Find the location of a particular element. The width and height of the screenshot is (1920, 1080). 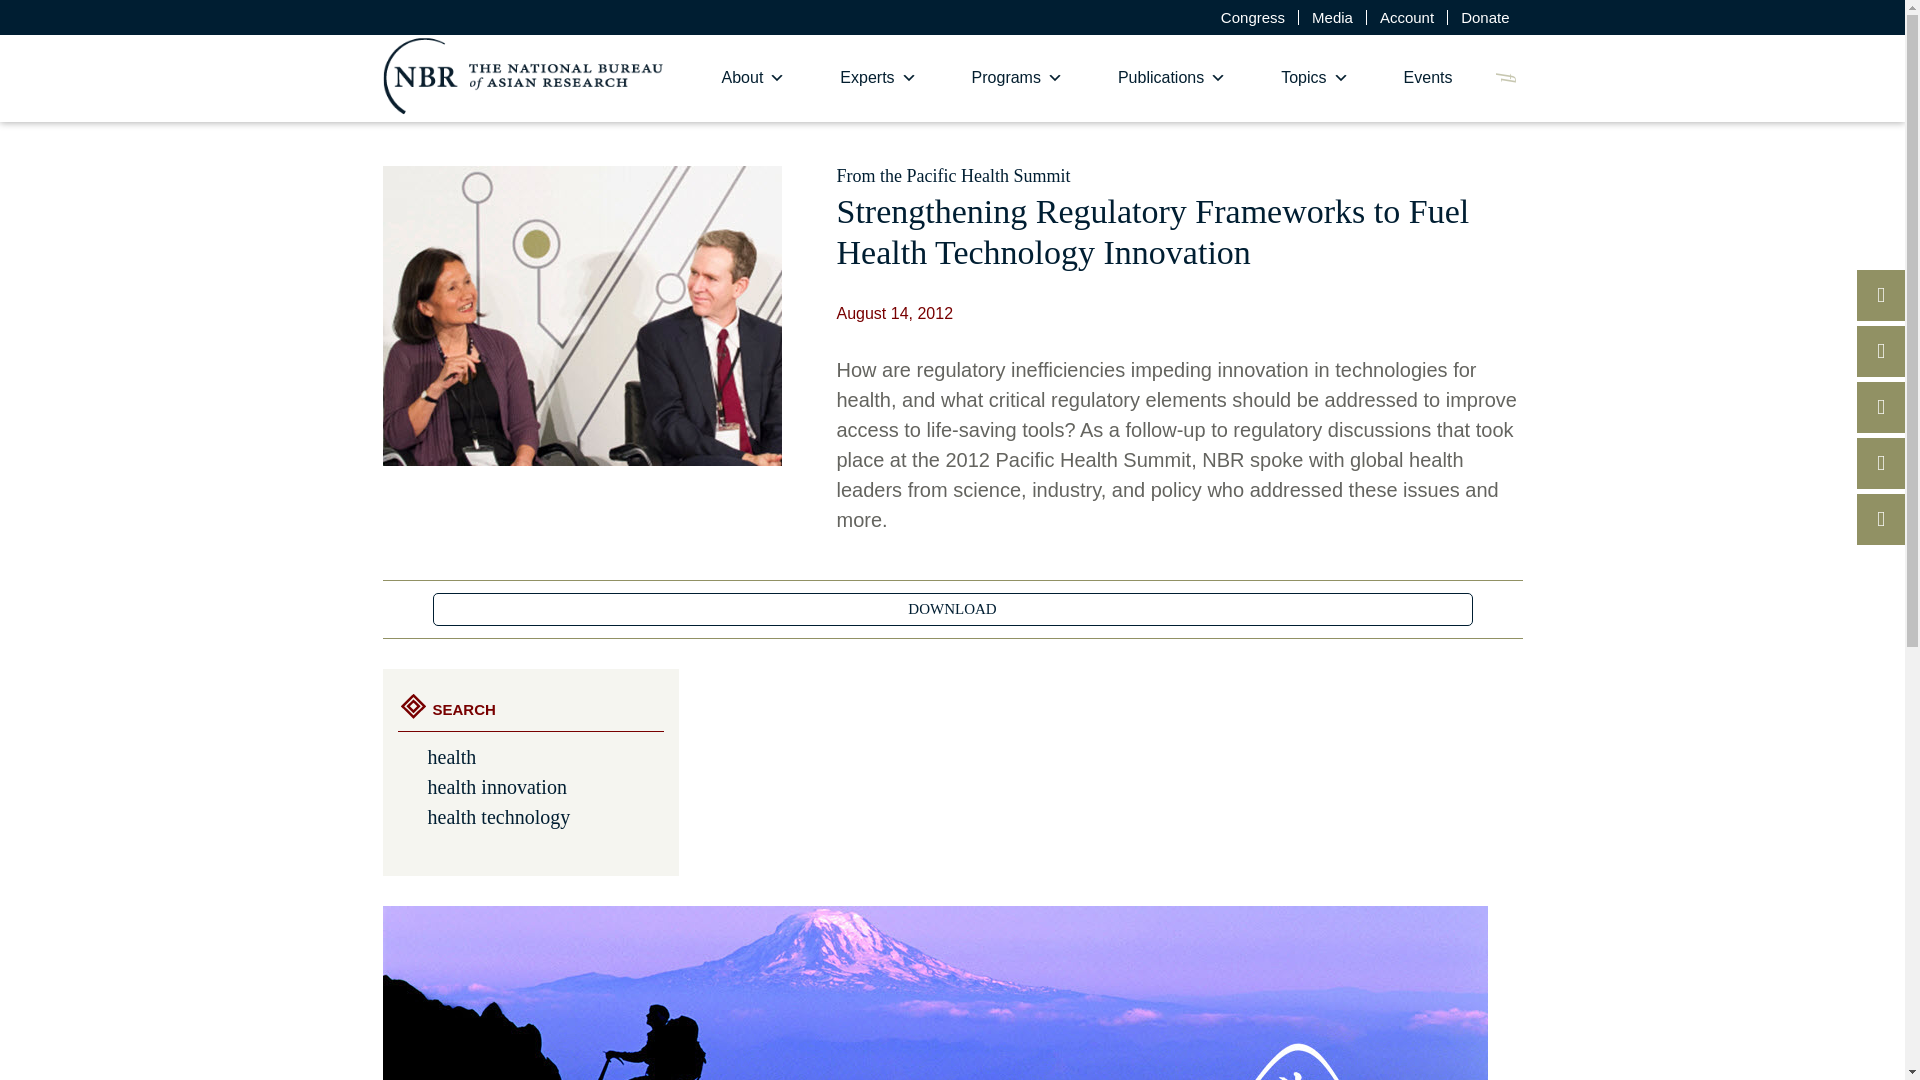

Account is located at coordinates (1407, 16).